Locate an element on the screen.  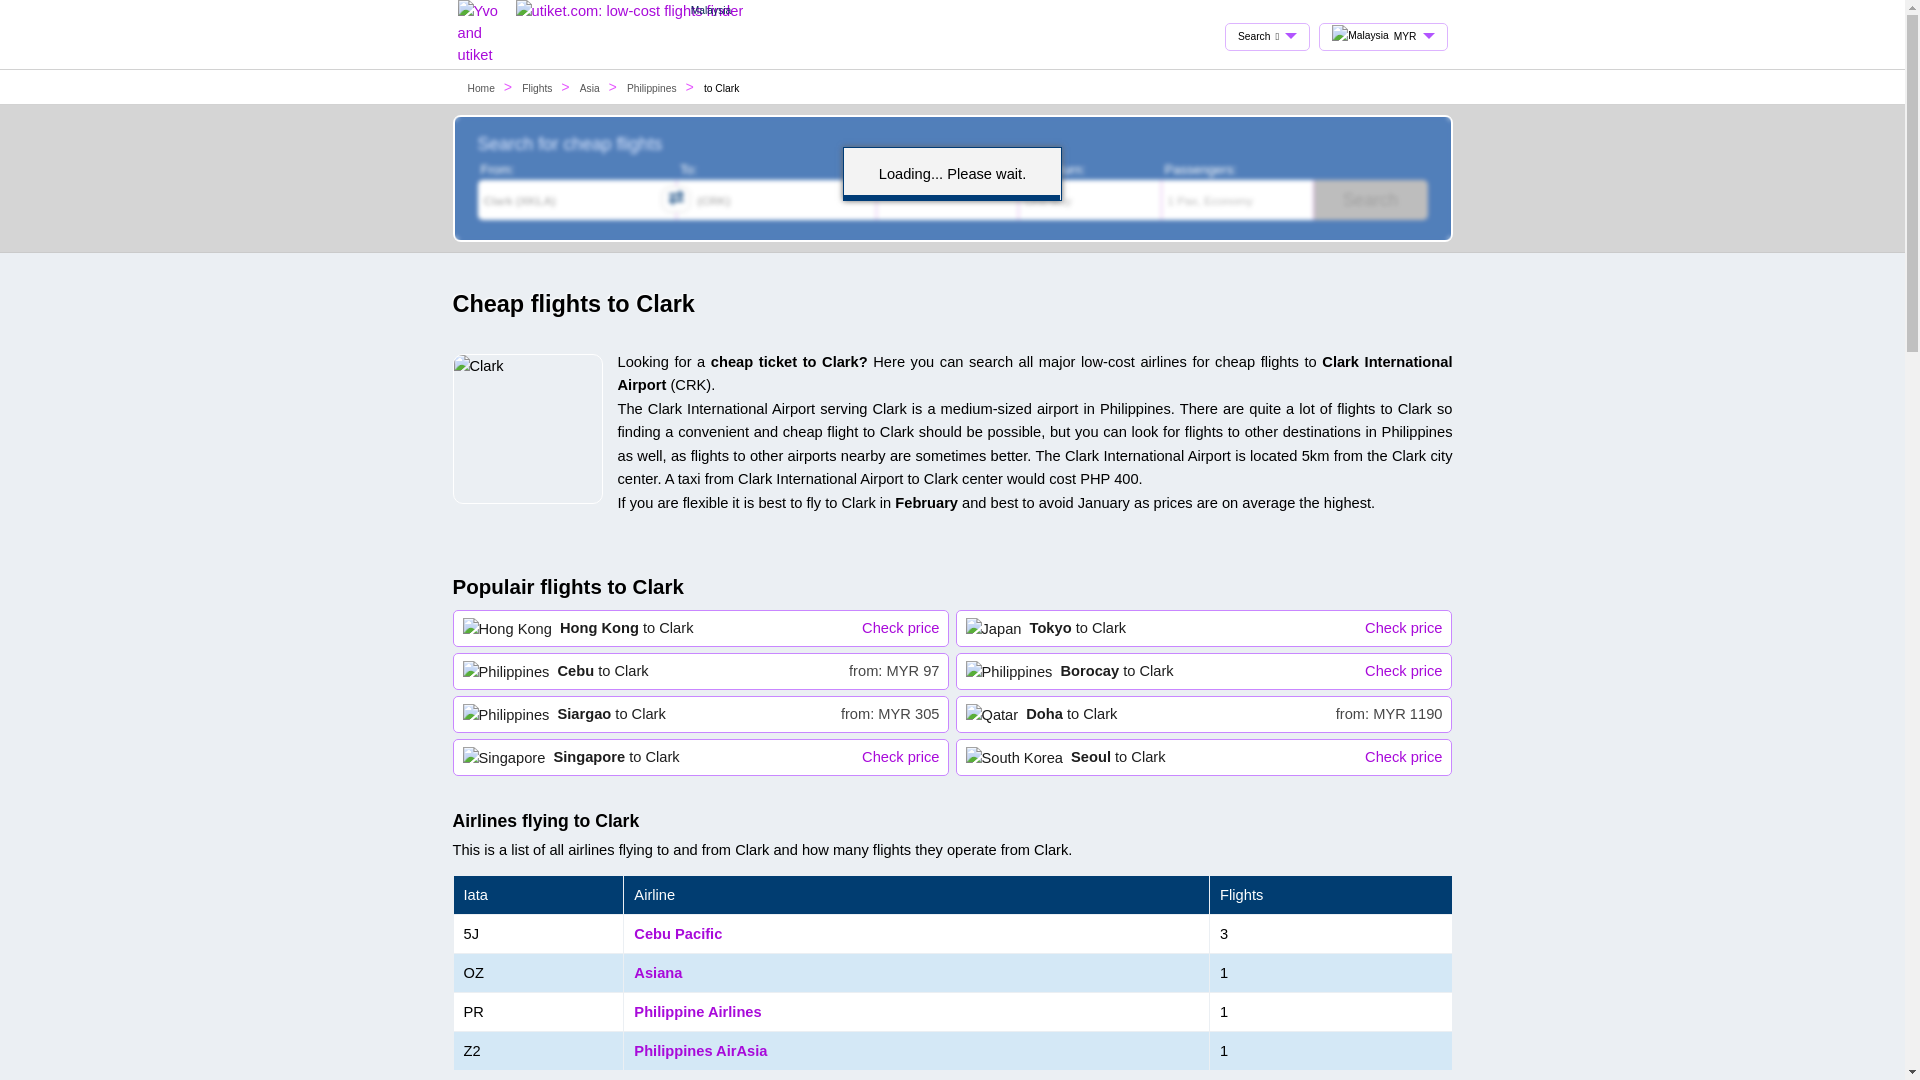
Search is located at coordinates (1204, 758).